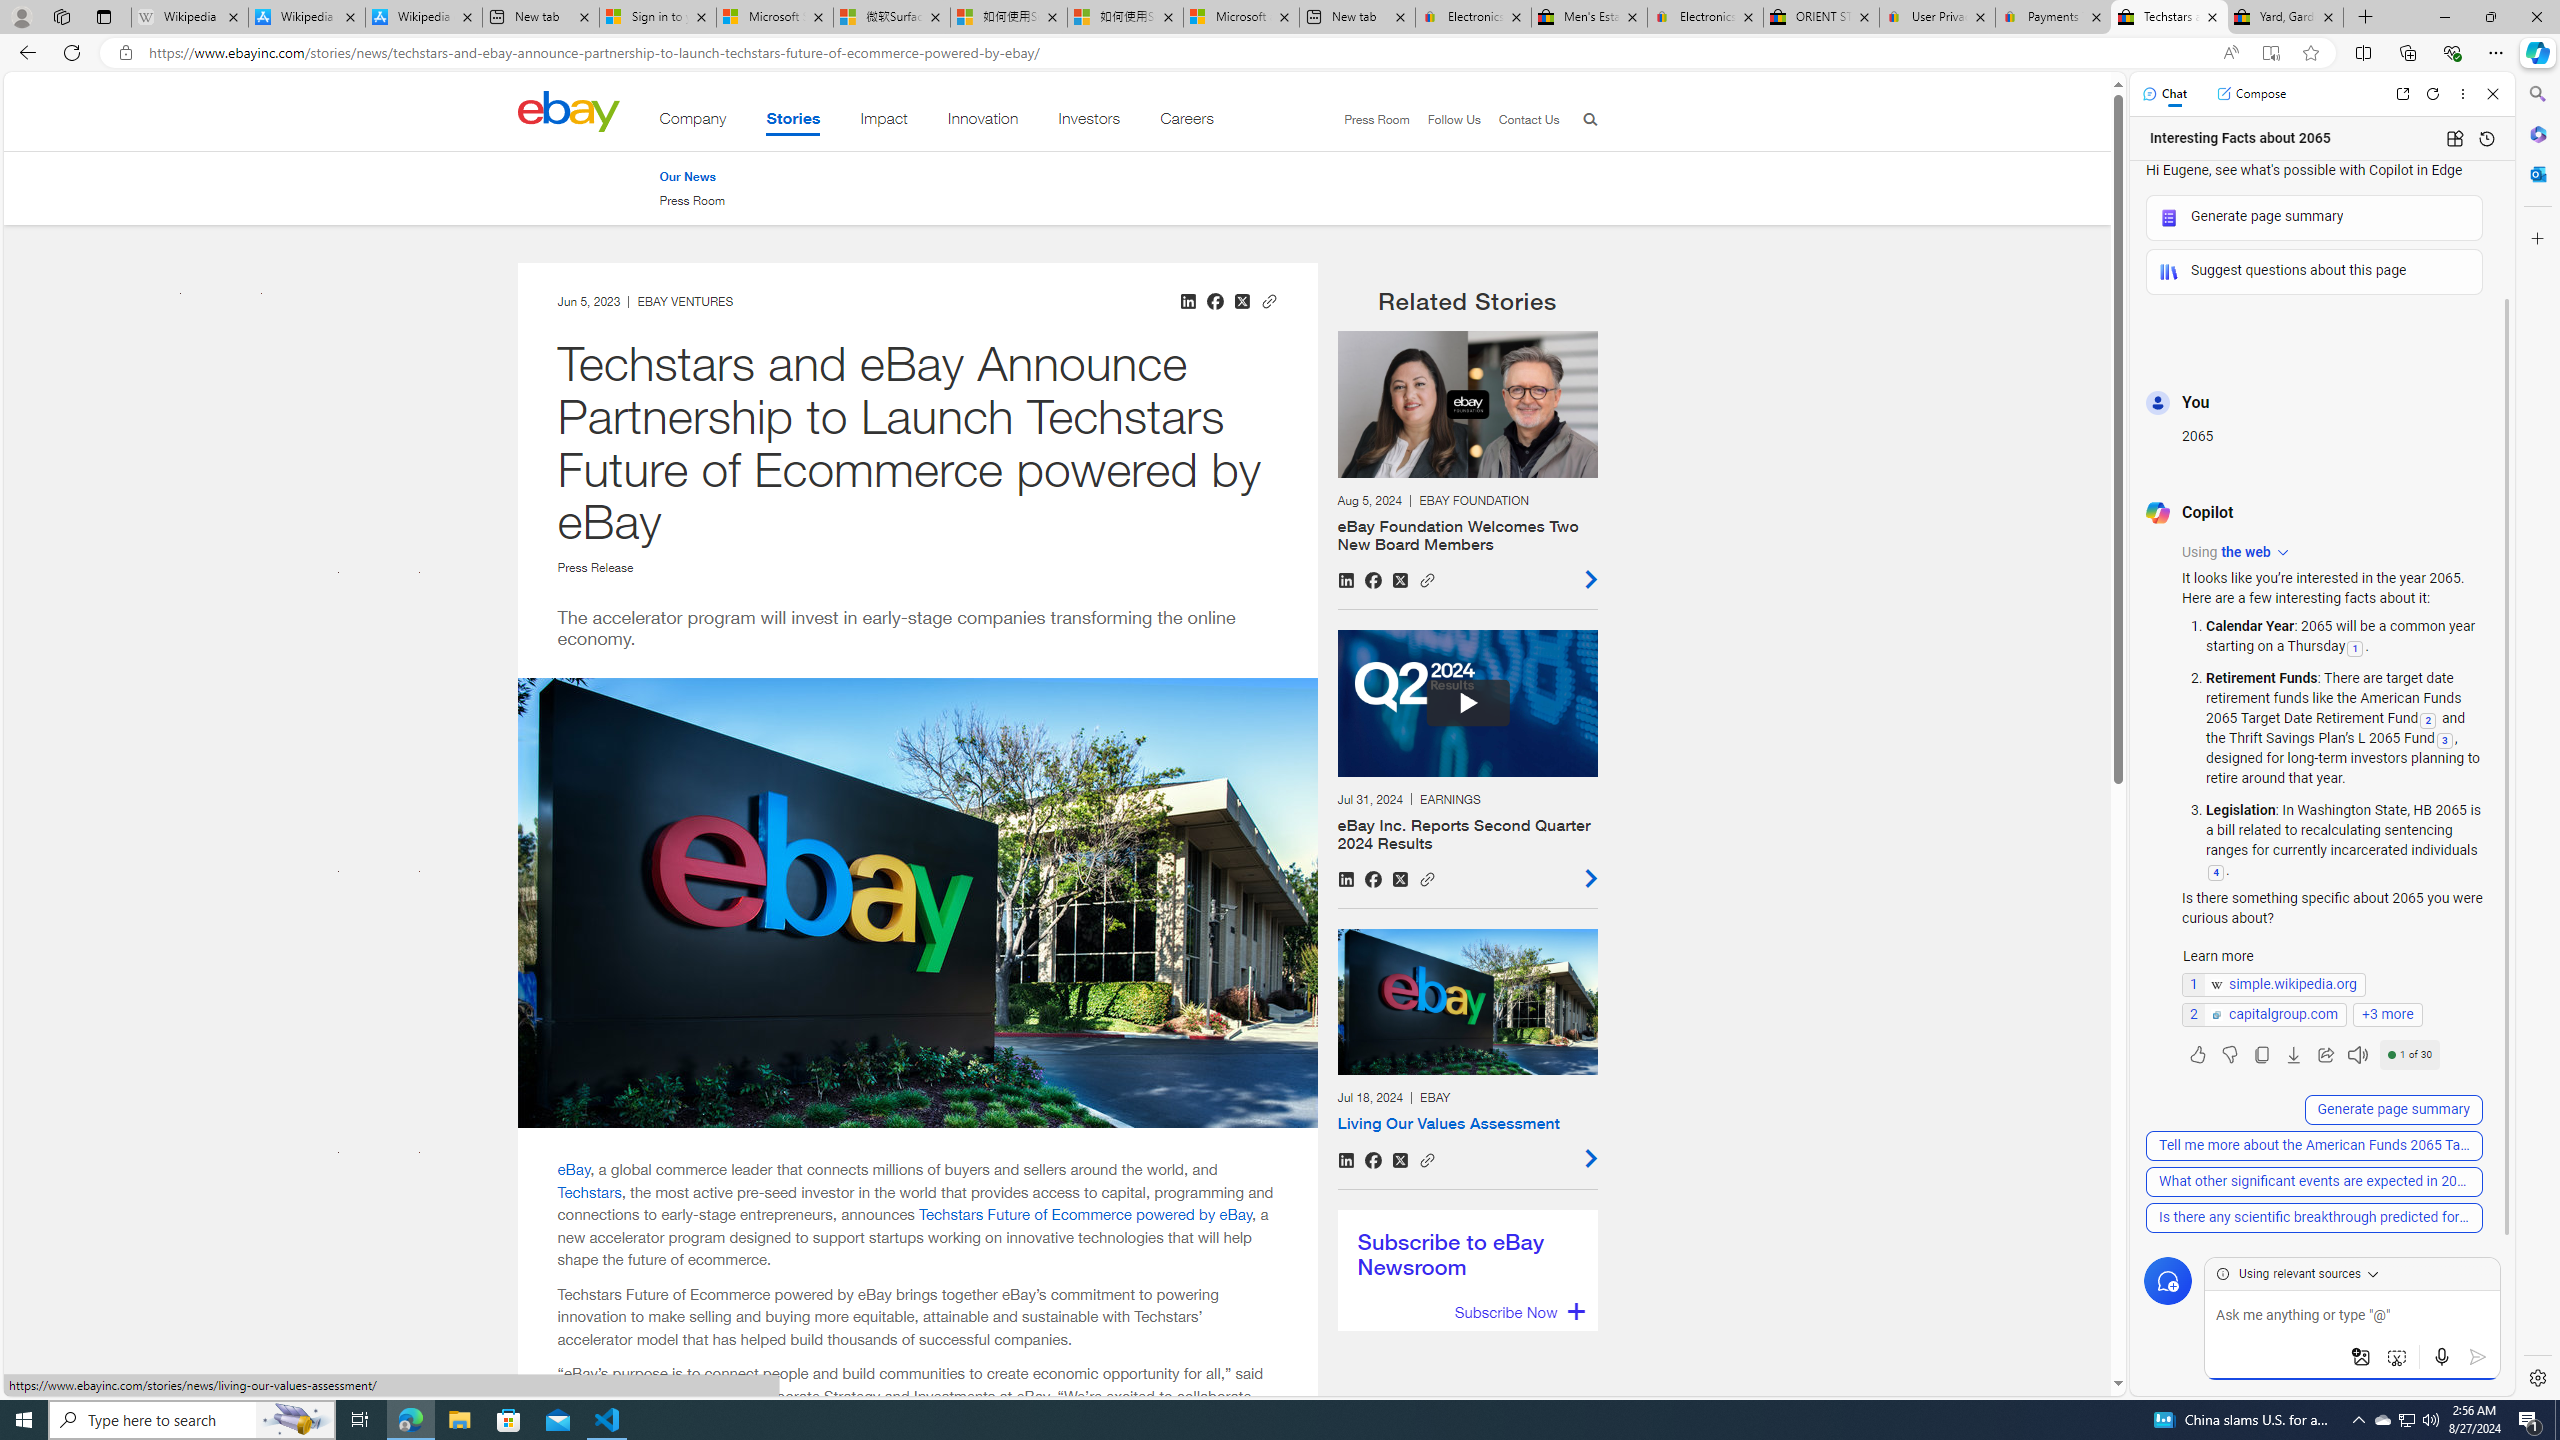  Describe the element at coordinates (982, 122) in the screenshot. I see `Innovation` at that location.